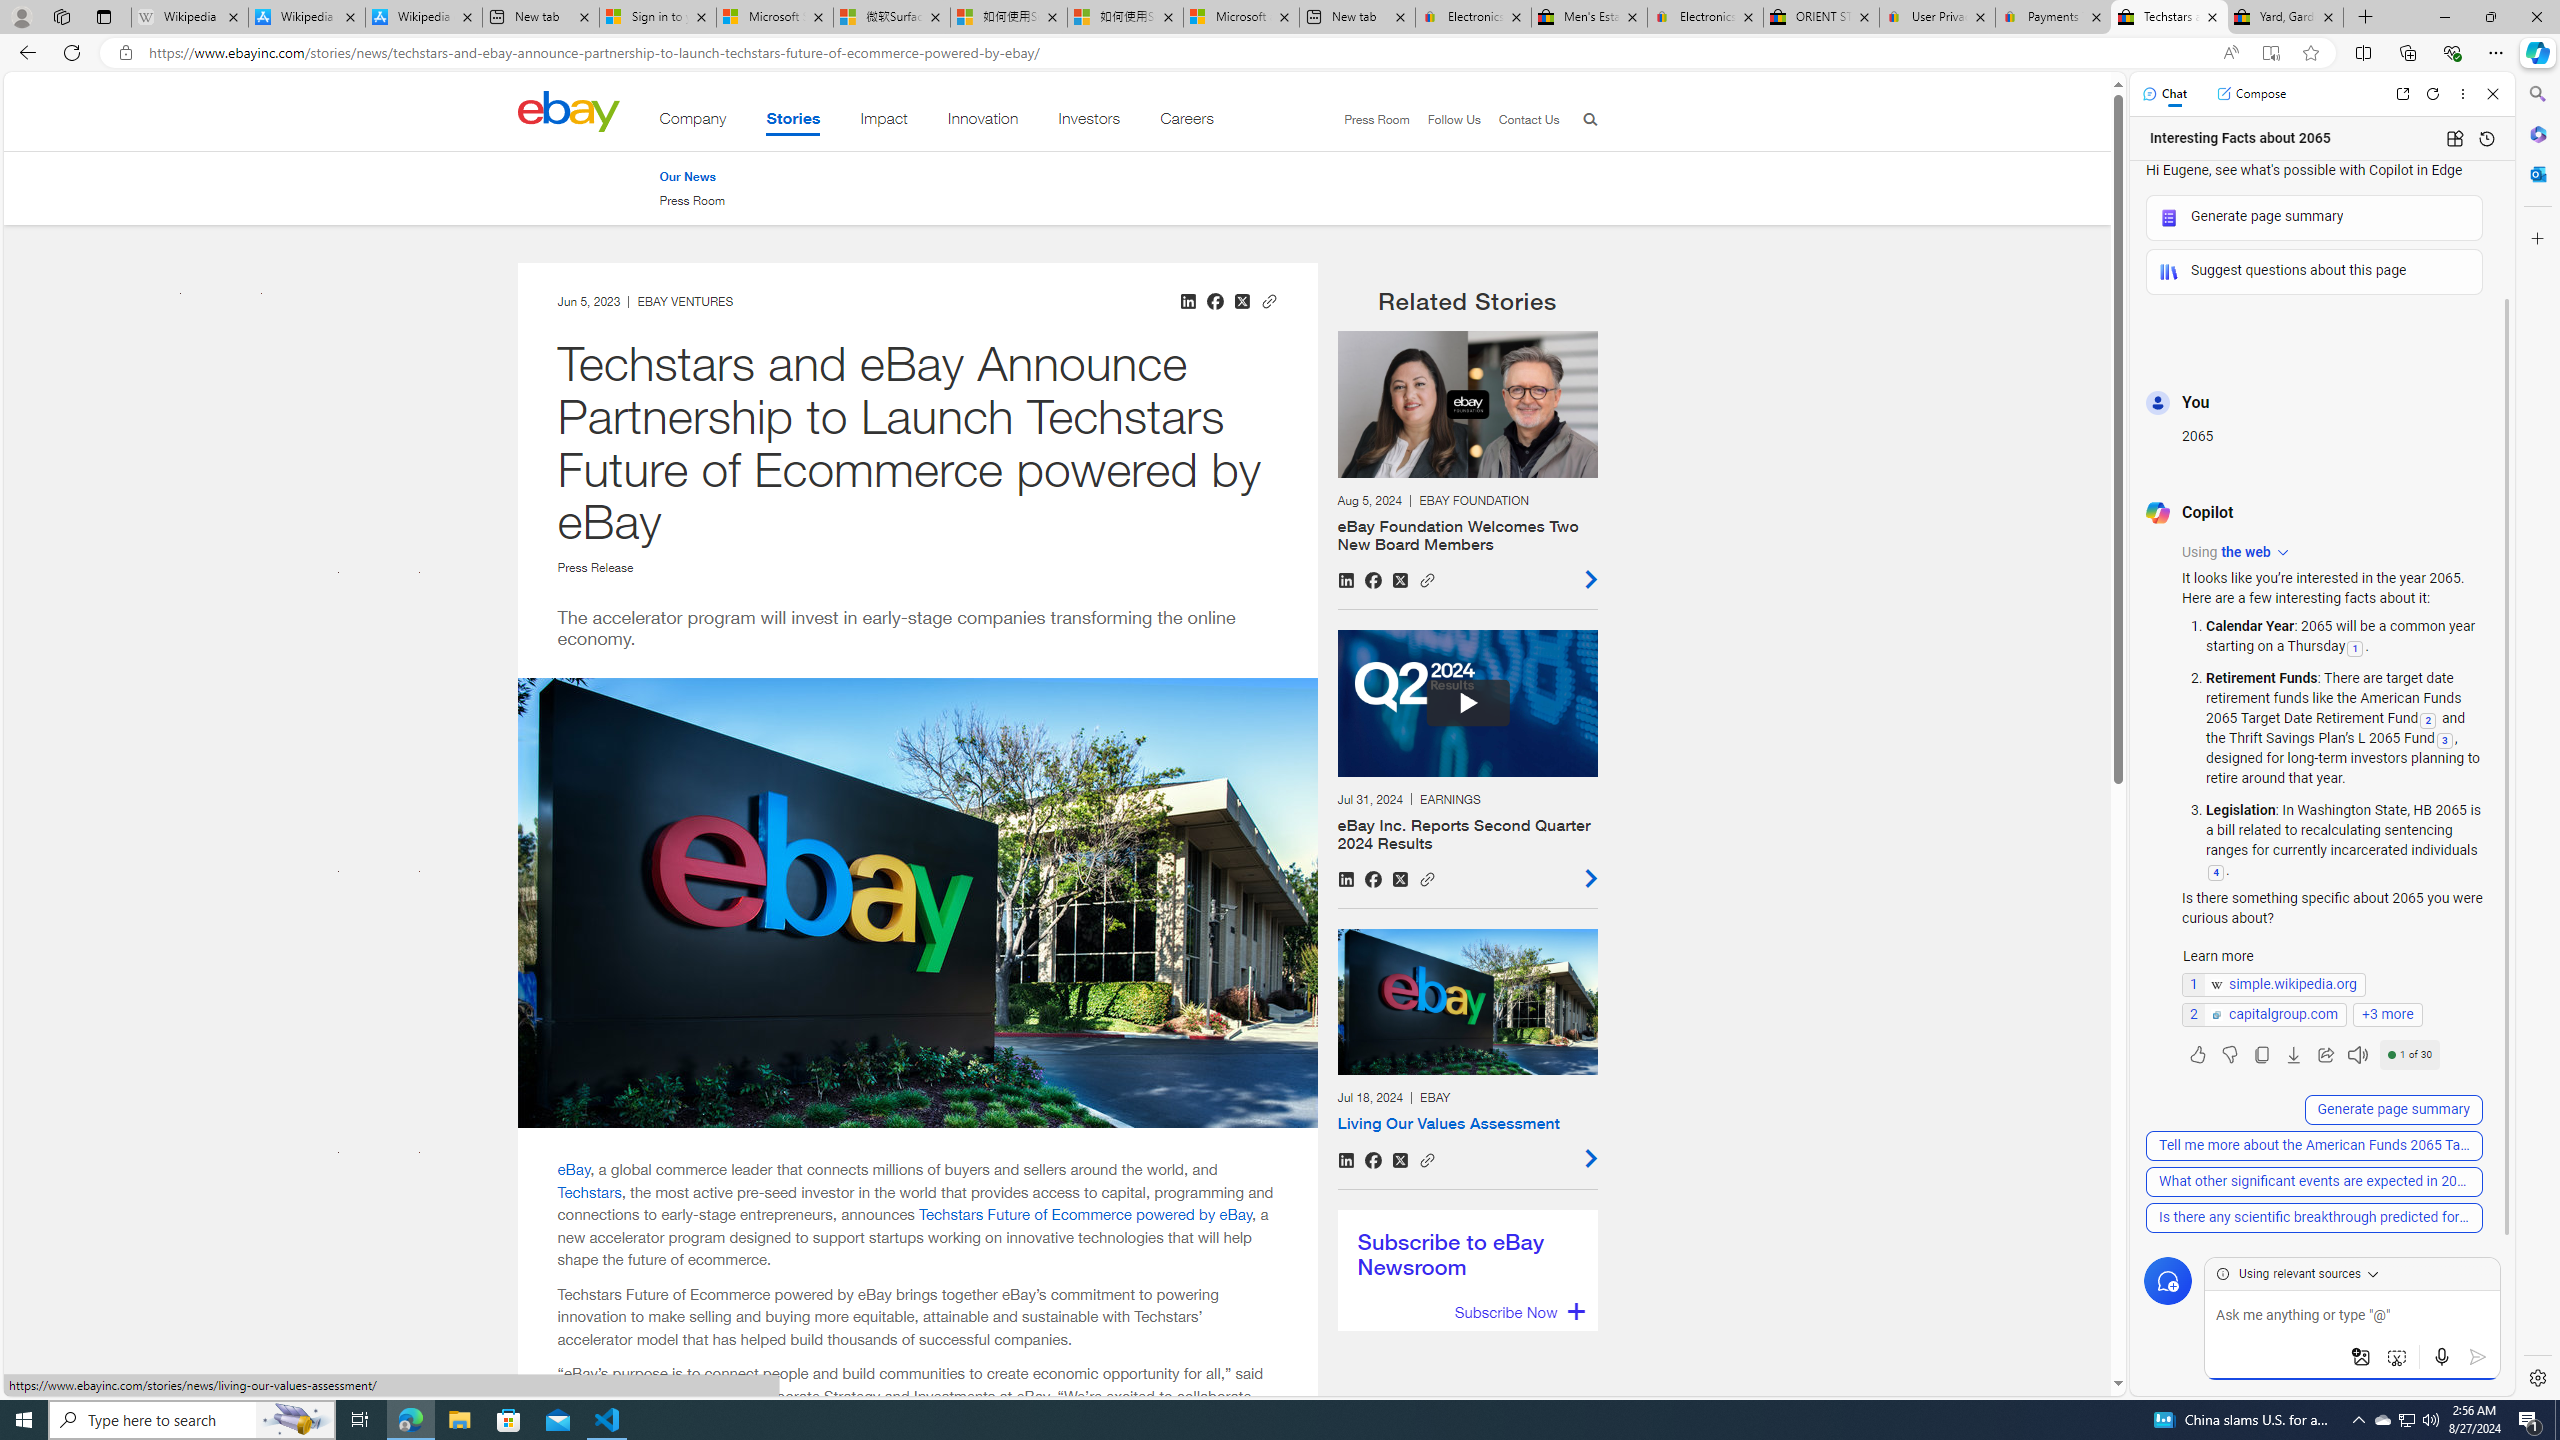  Describe the element at coordinates (982, 122) in the screenshot. I see `Innovation` at that location.